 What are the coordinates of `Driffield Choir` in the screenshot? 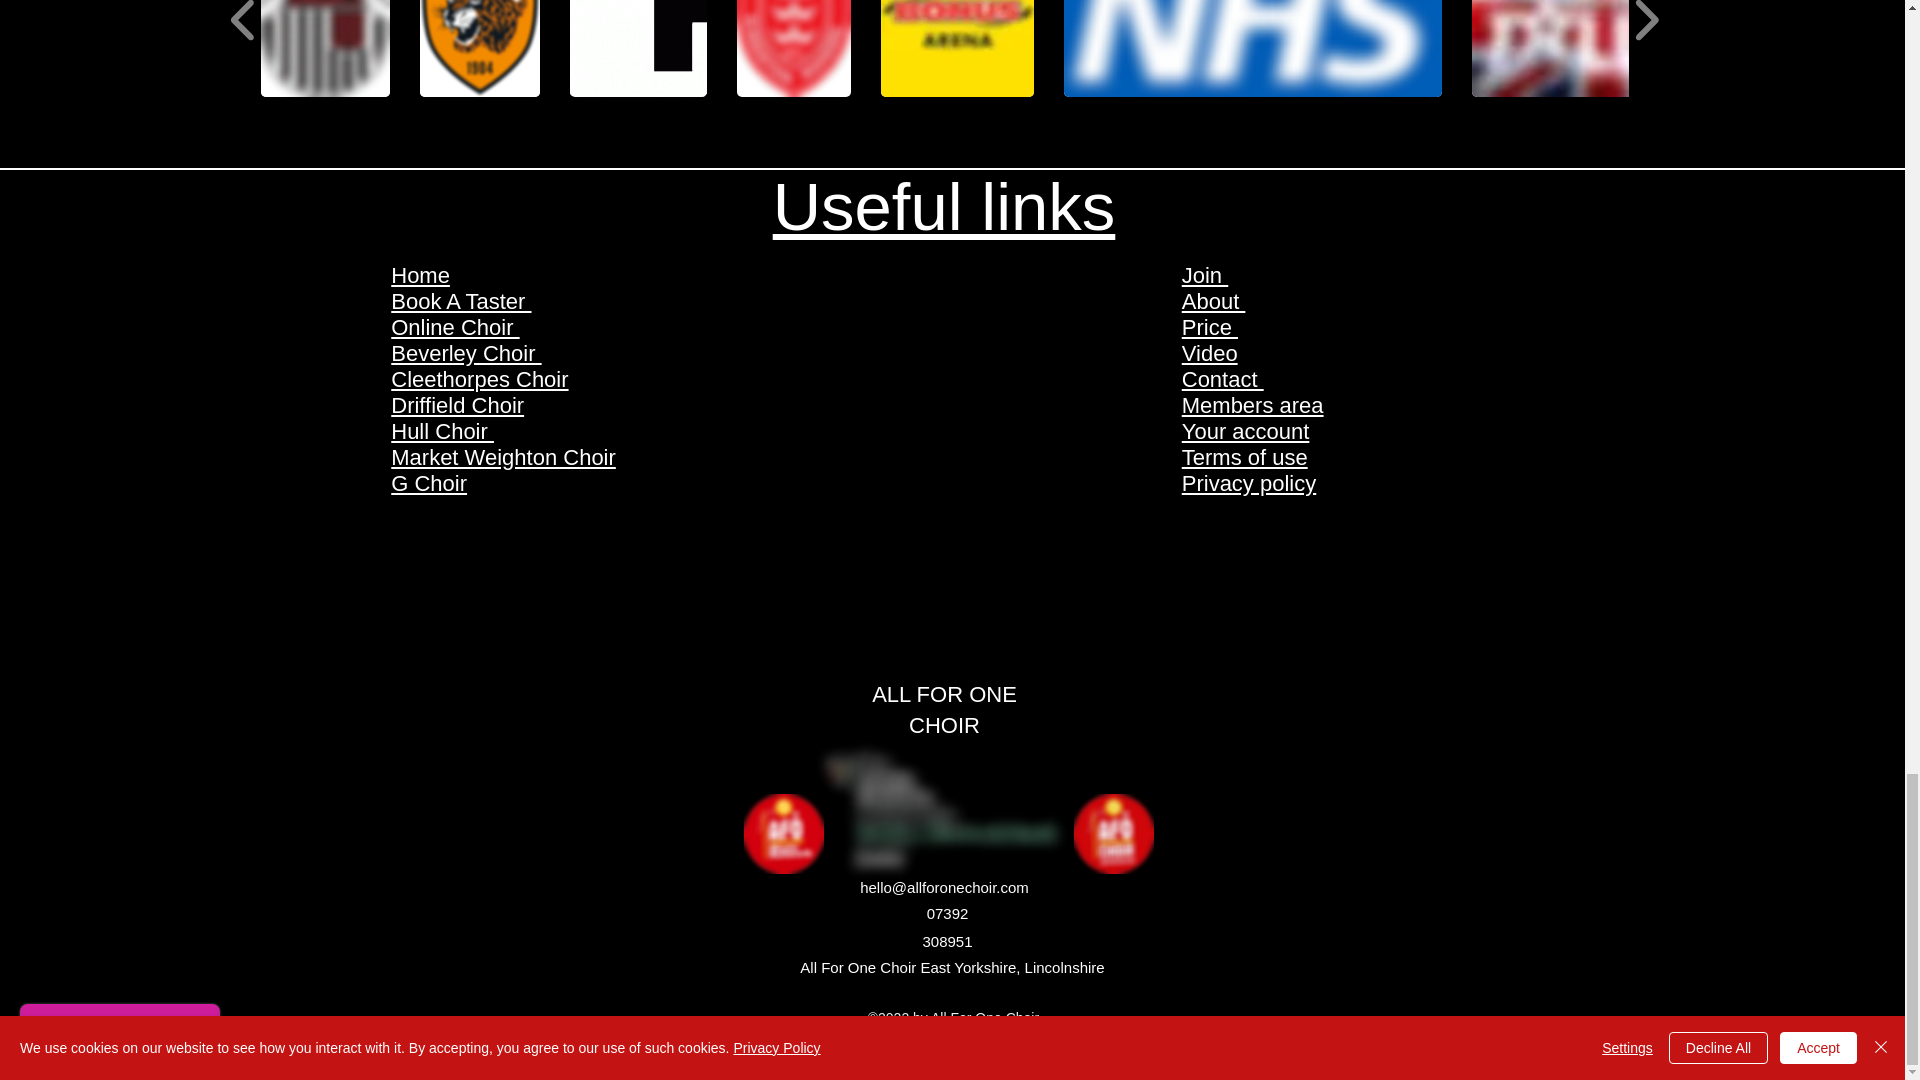 It's located at (458, 405).